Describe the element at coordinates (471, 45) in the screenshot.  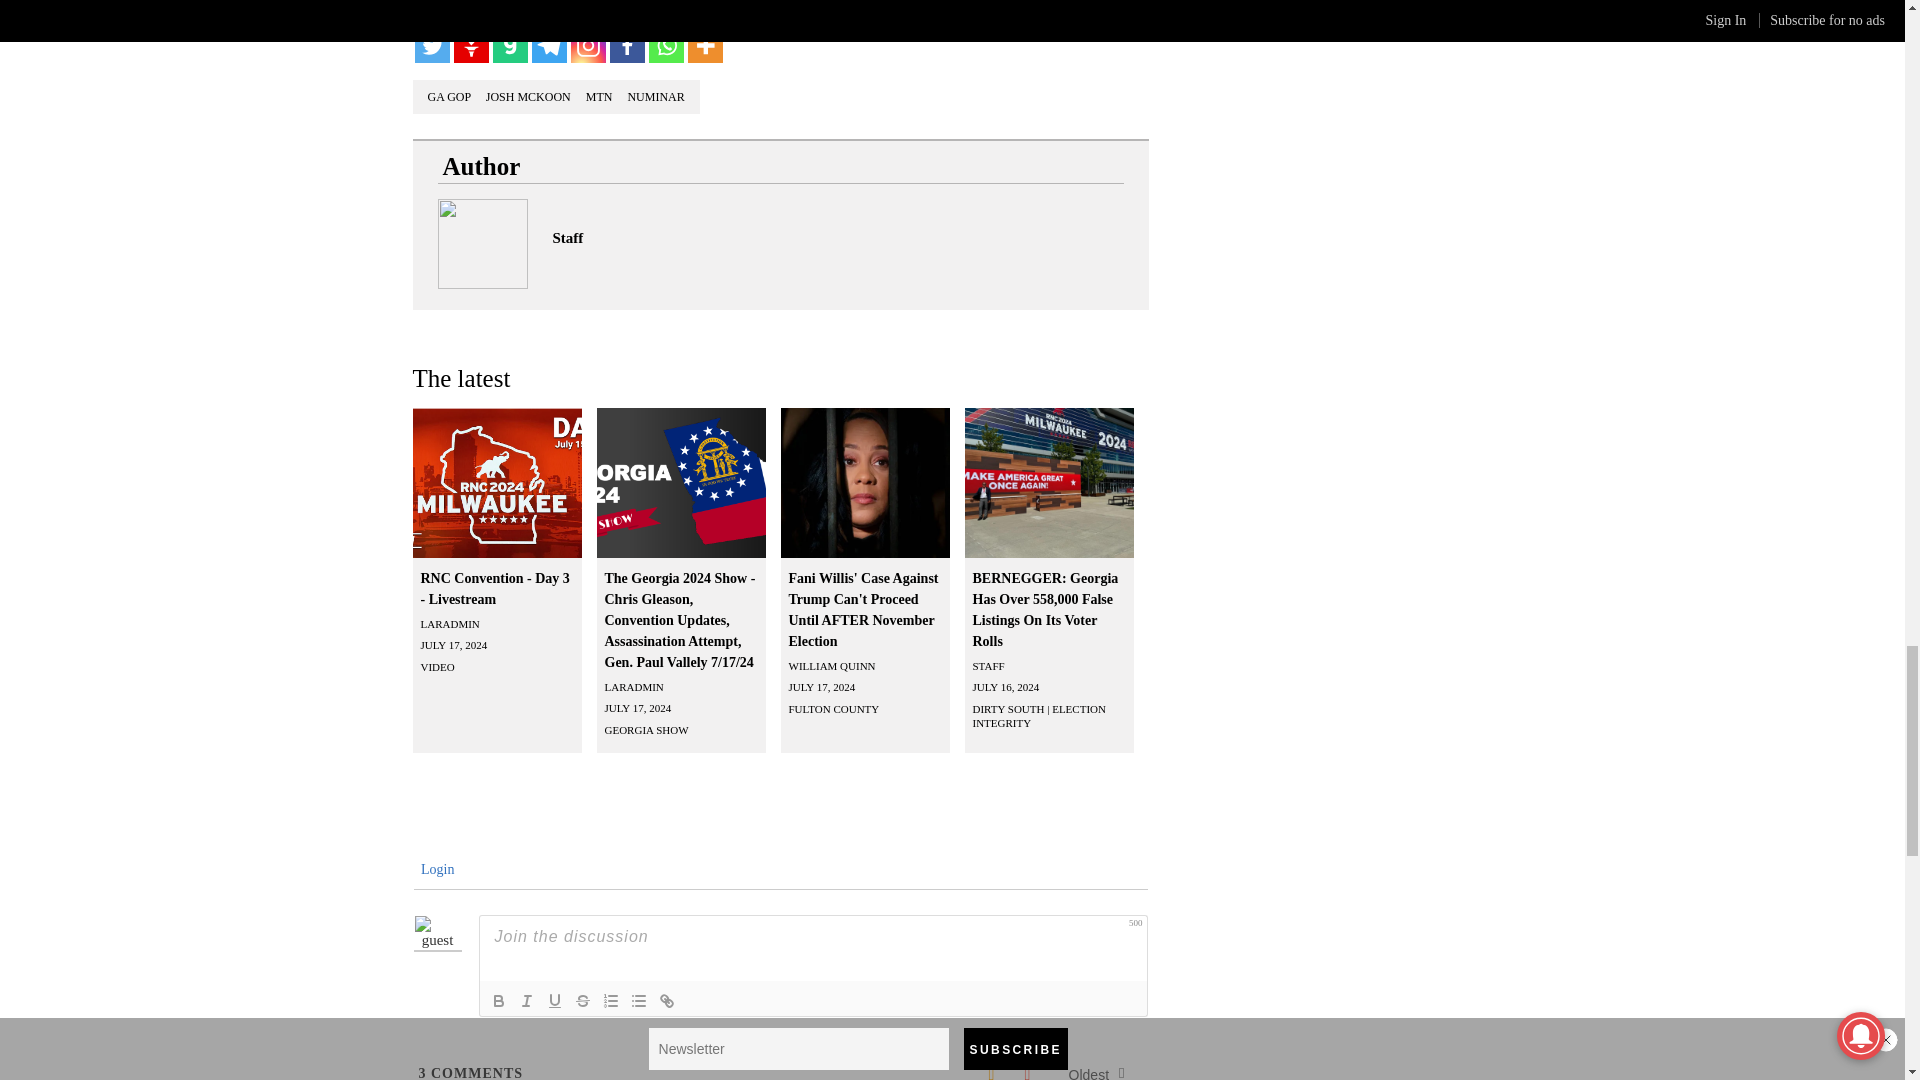
I see `Gettr` at that location.